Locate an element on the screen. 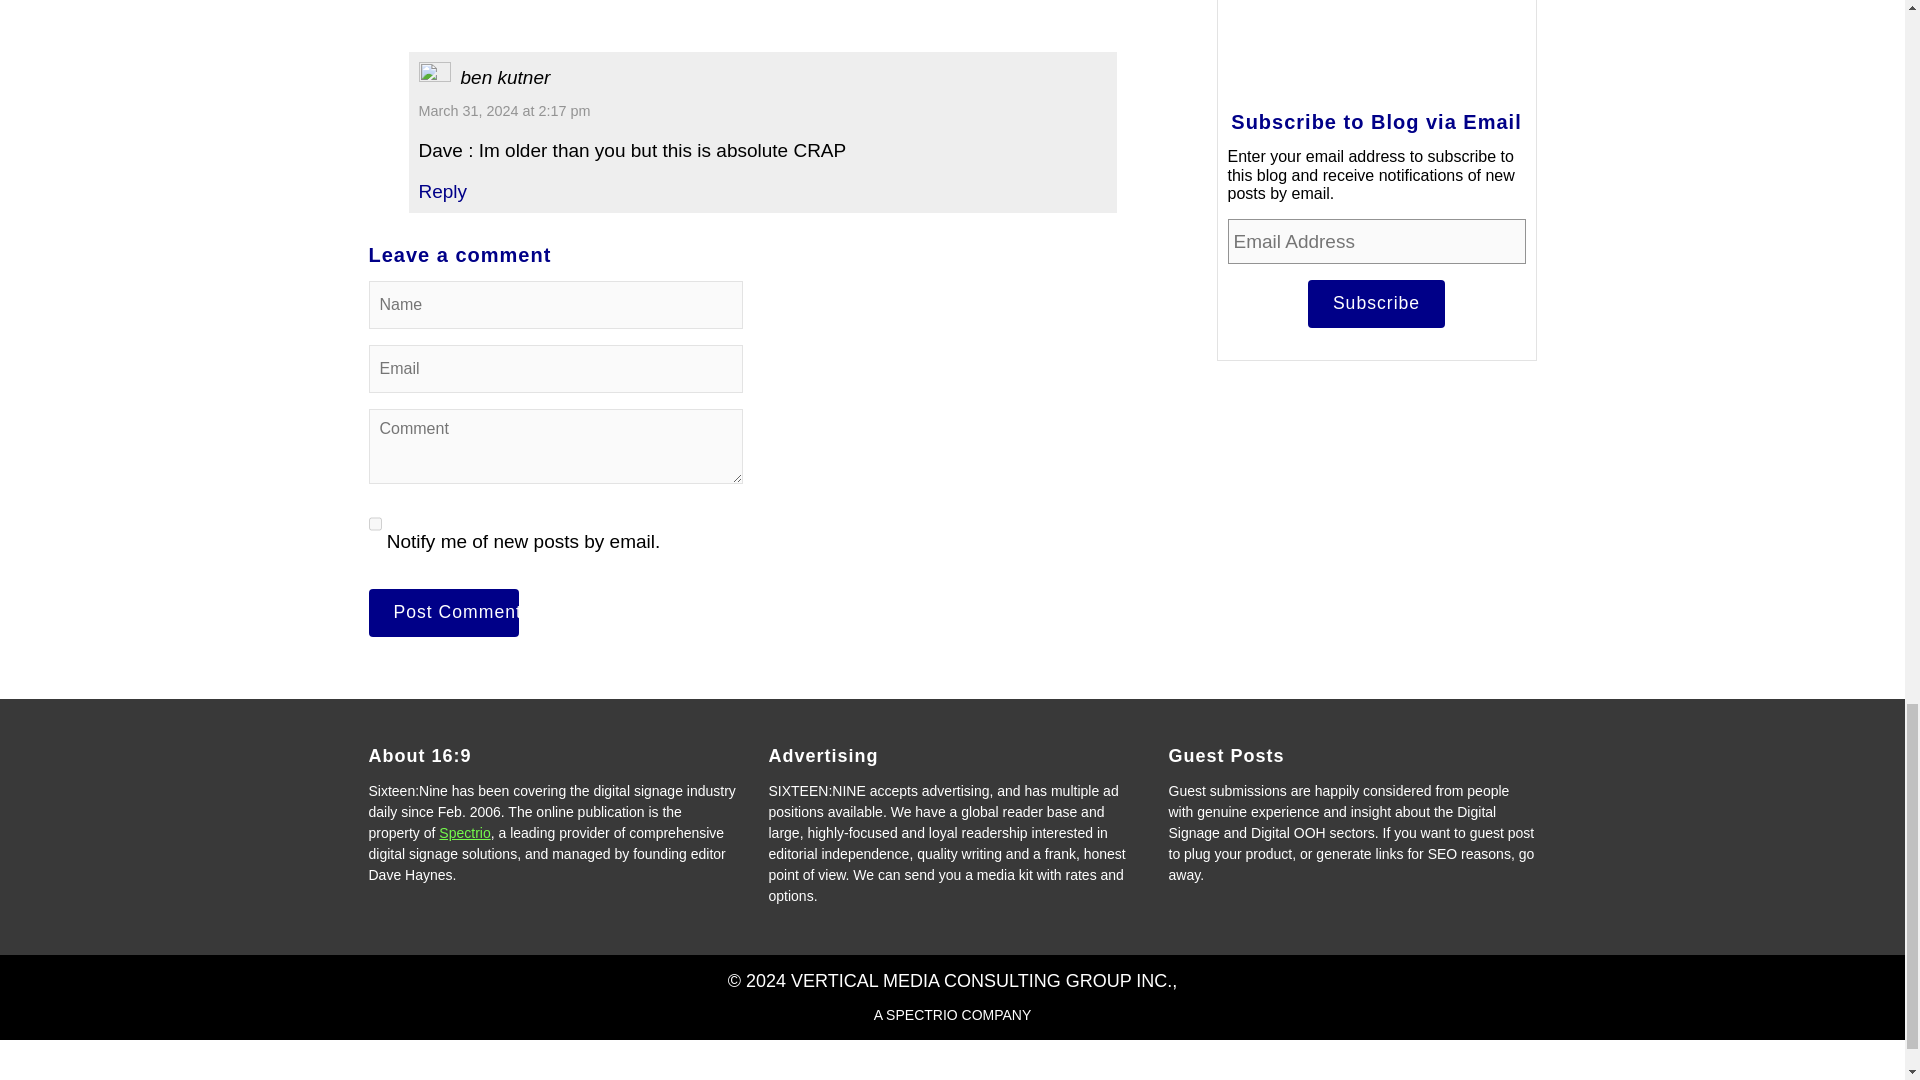 The width and height of the screenshot is (1920, 1080). Subscribe is located at coordinates (1376, 304).